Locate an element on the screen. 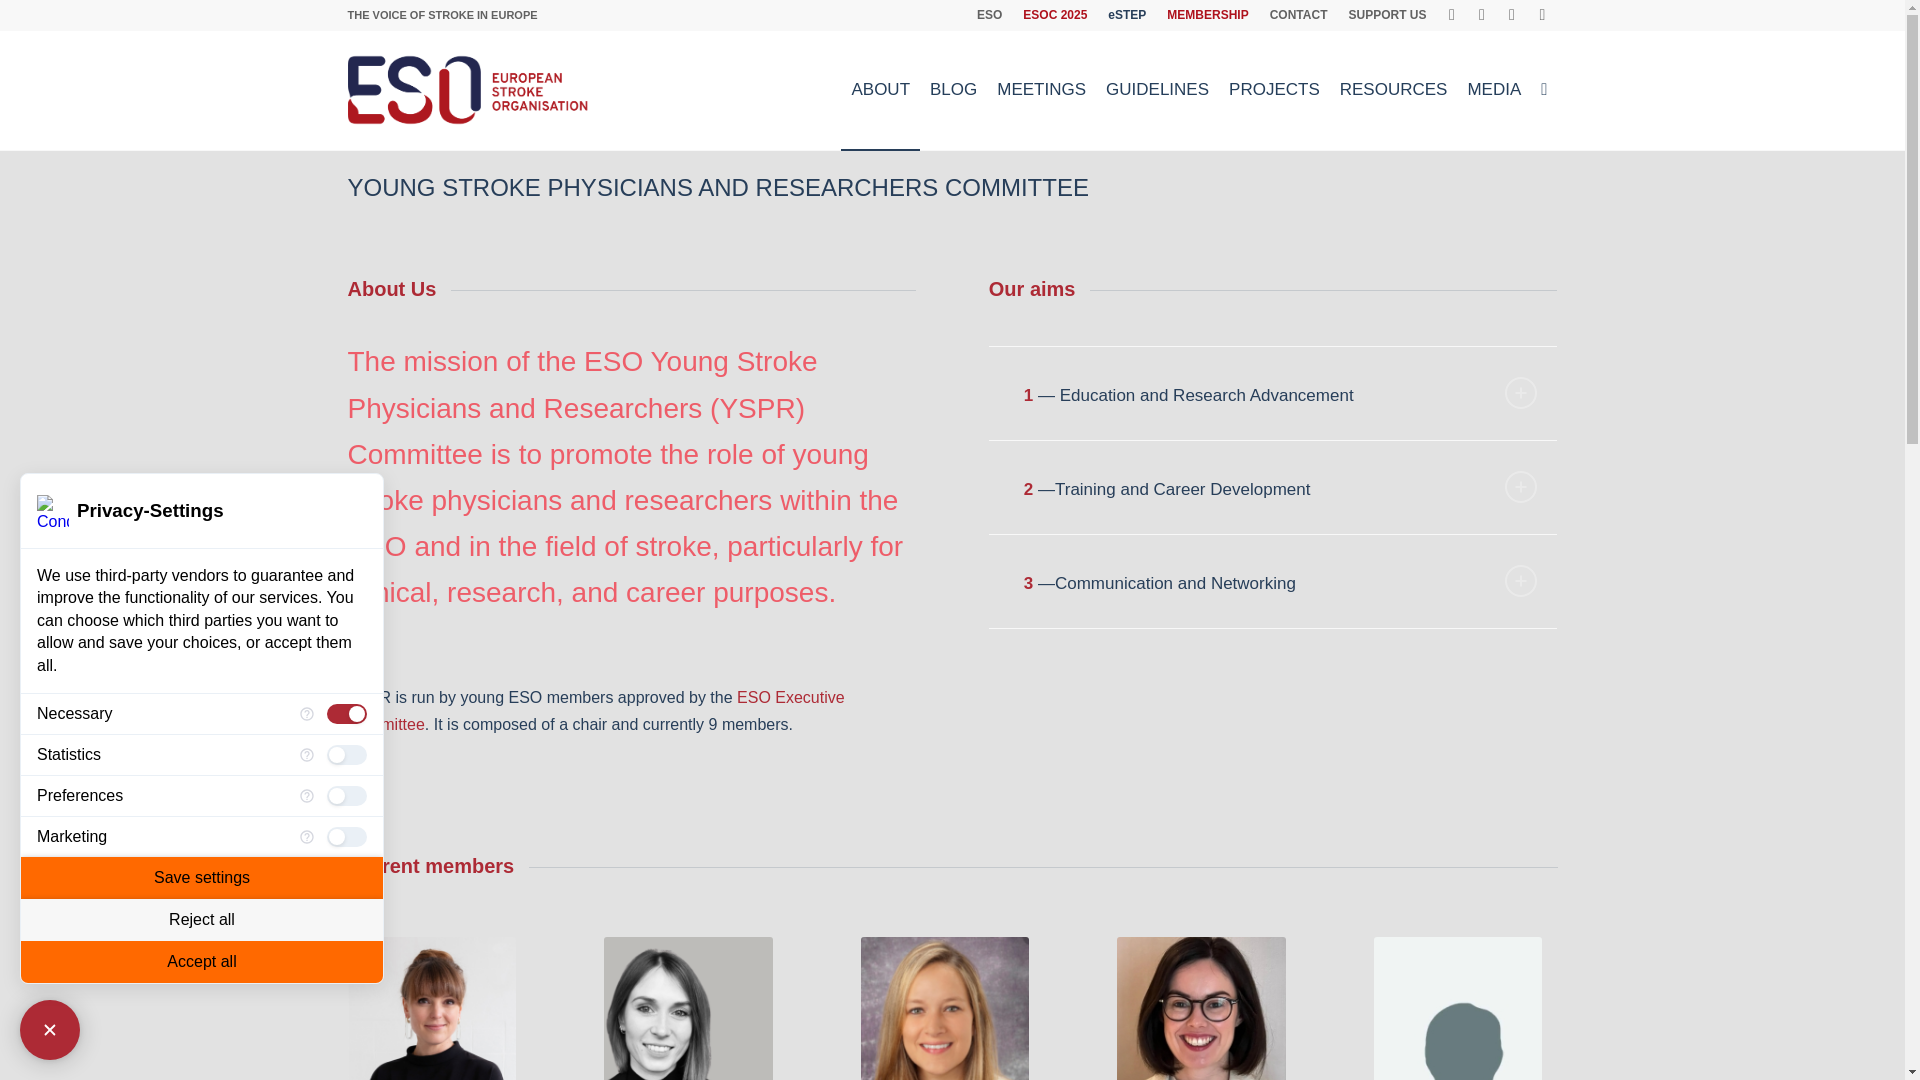 The height and width of the screenshot is (1080, 1920). ESOC 2025 is located at coordinates (1054, 15).